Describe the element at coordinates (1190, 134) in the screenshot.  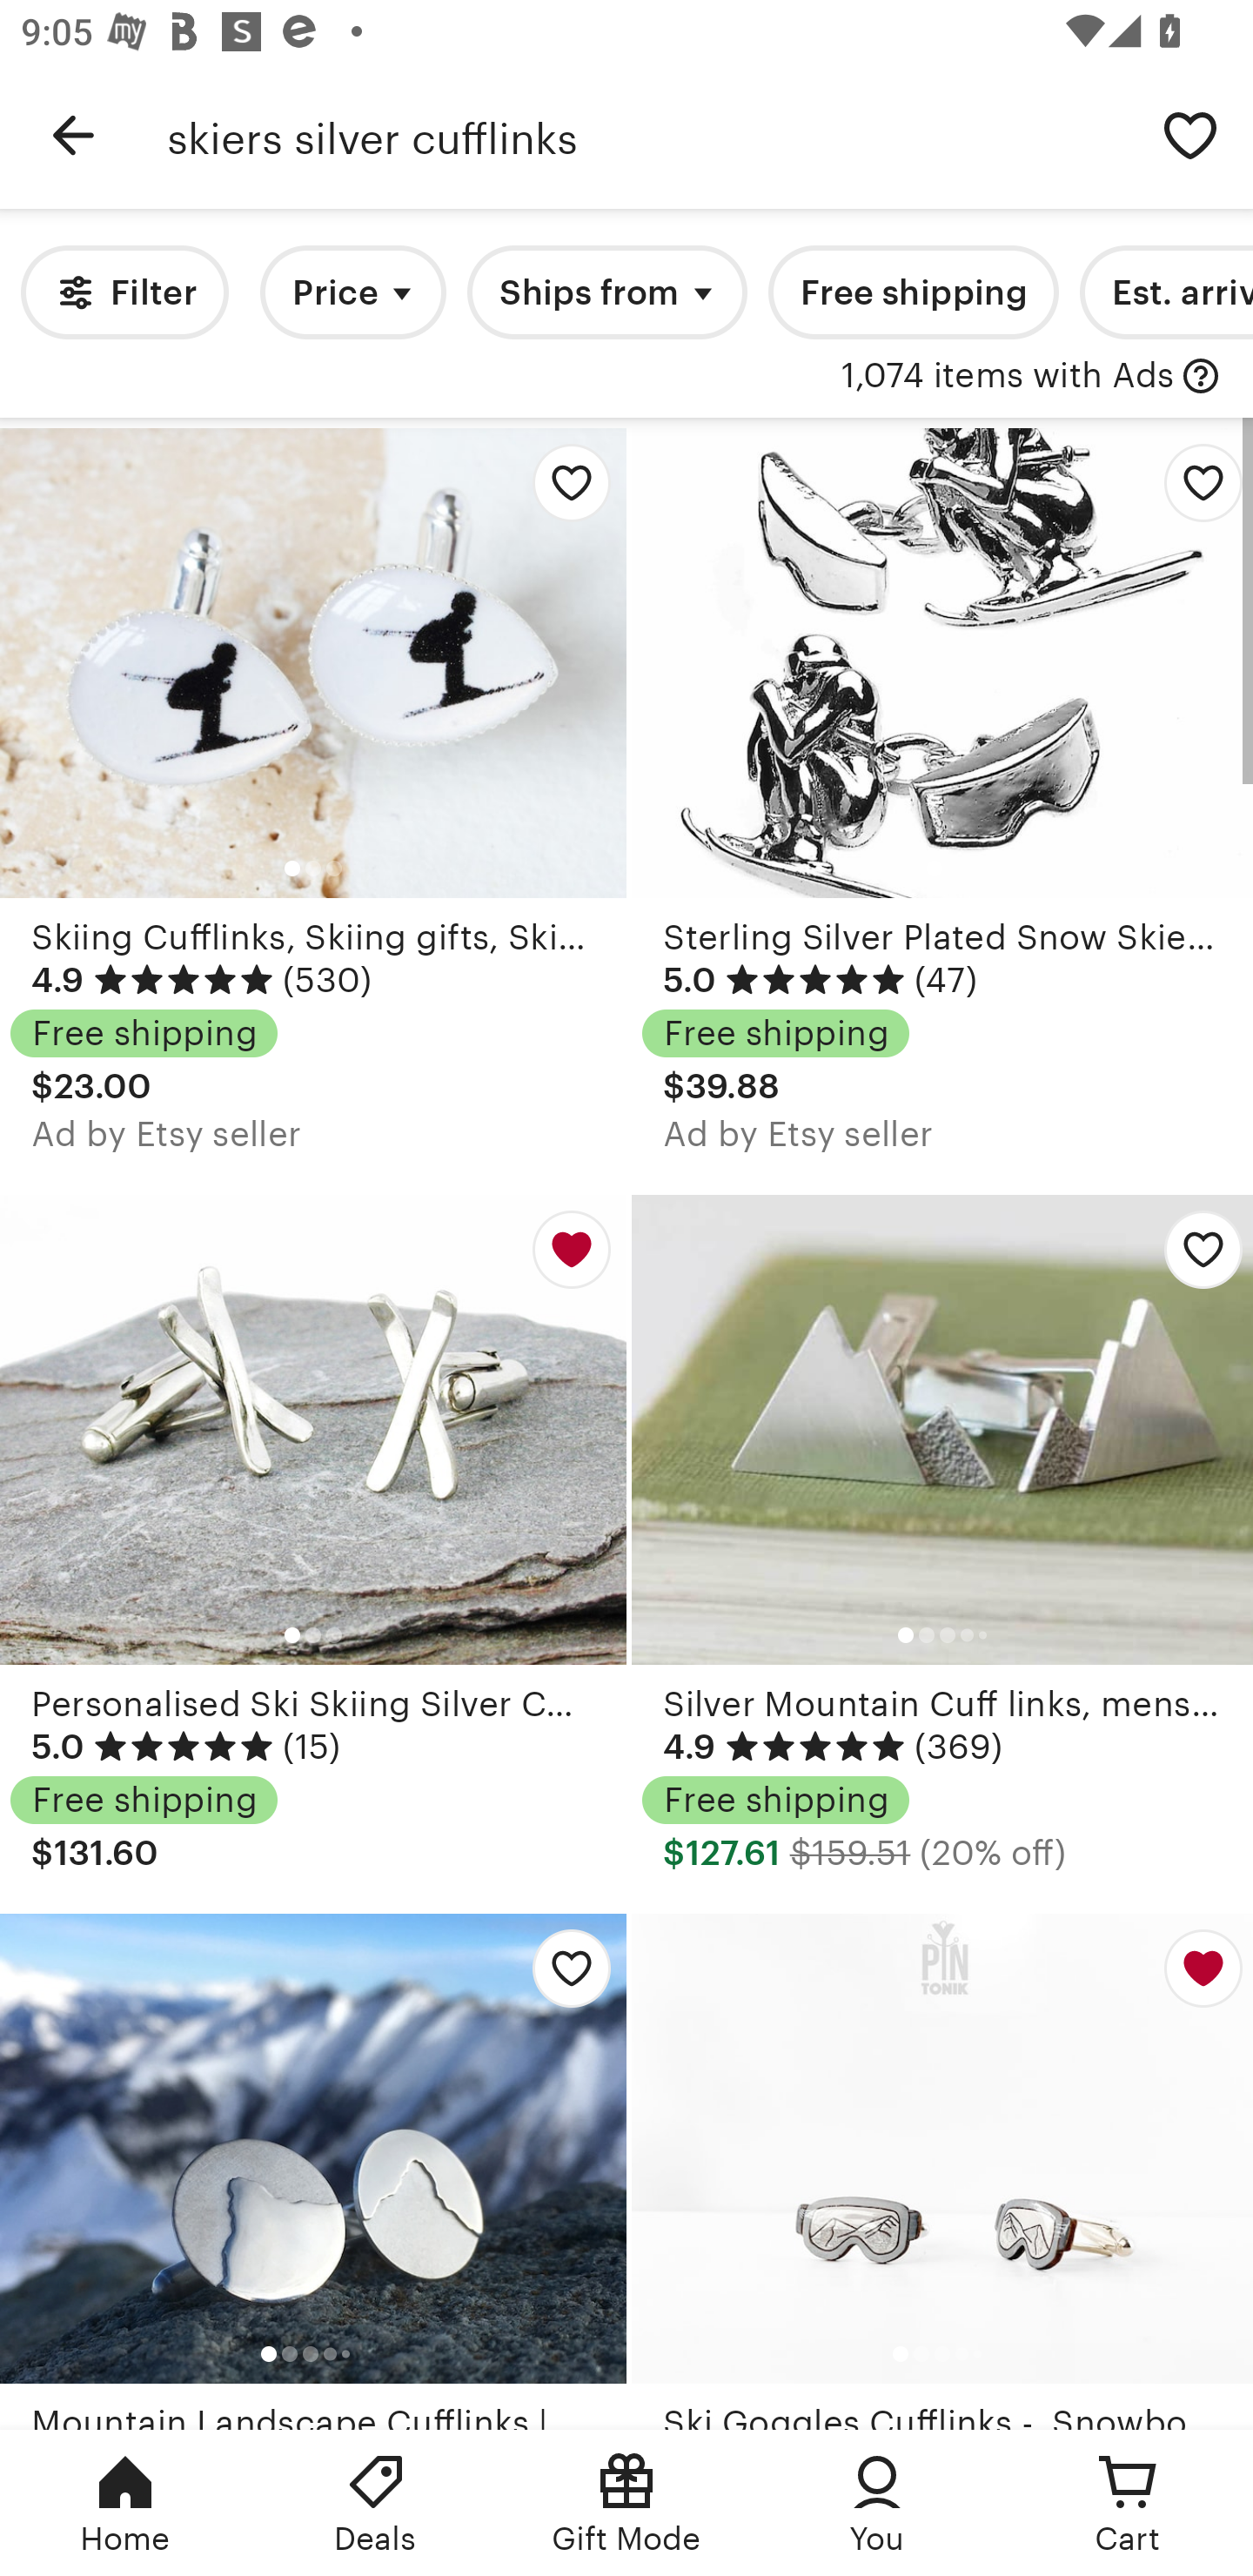
I see `Save search` at that location.